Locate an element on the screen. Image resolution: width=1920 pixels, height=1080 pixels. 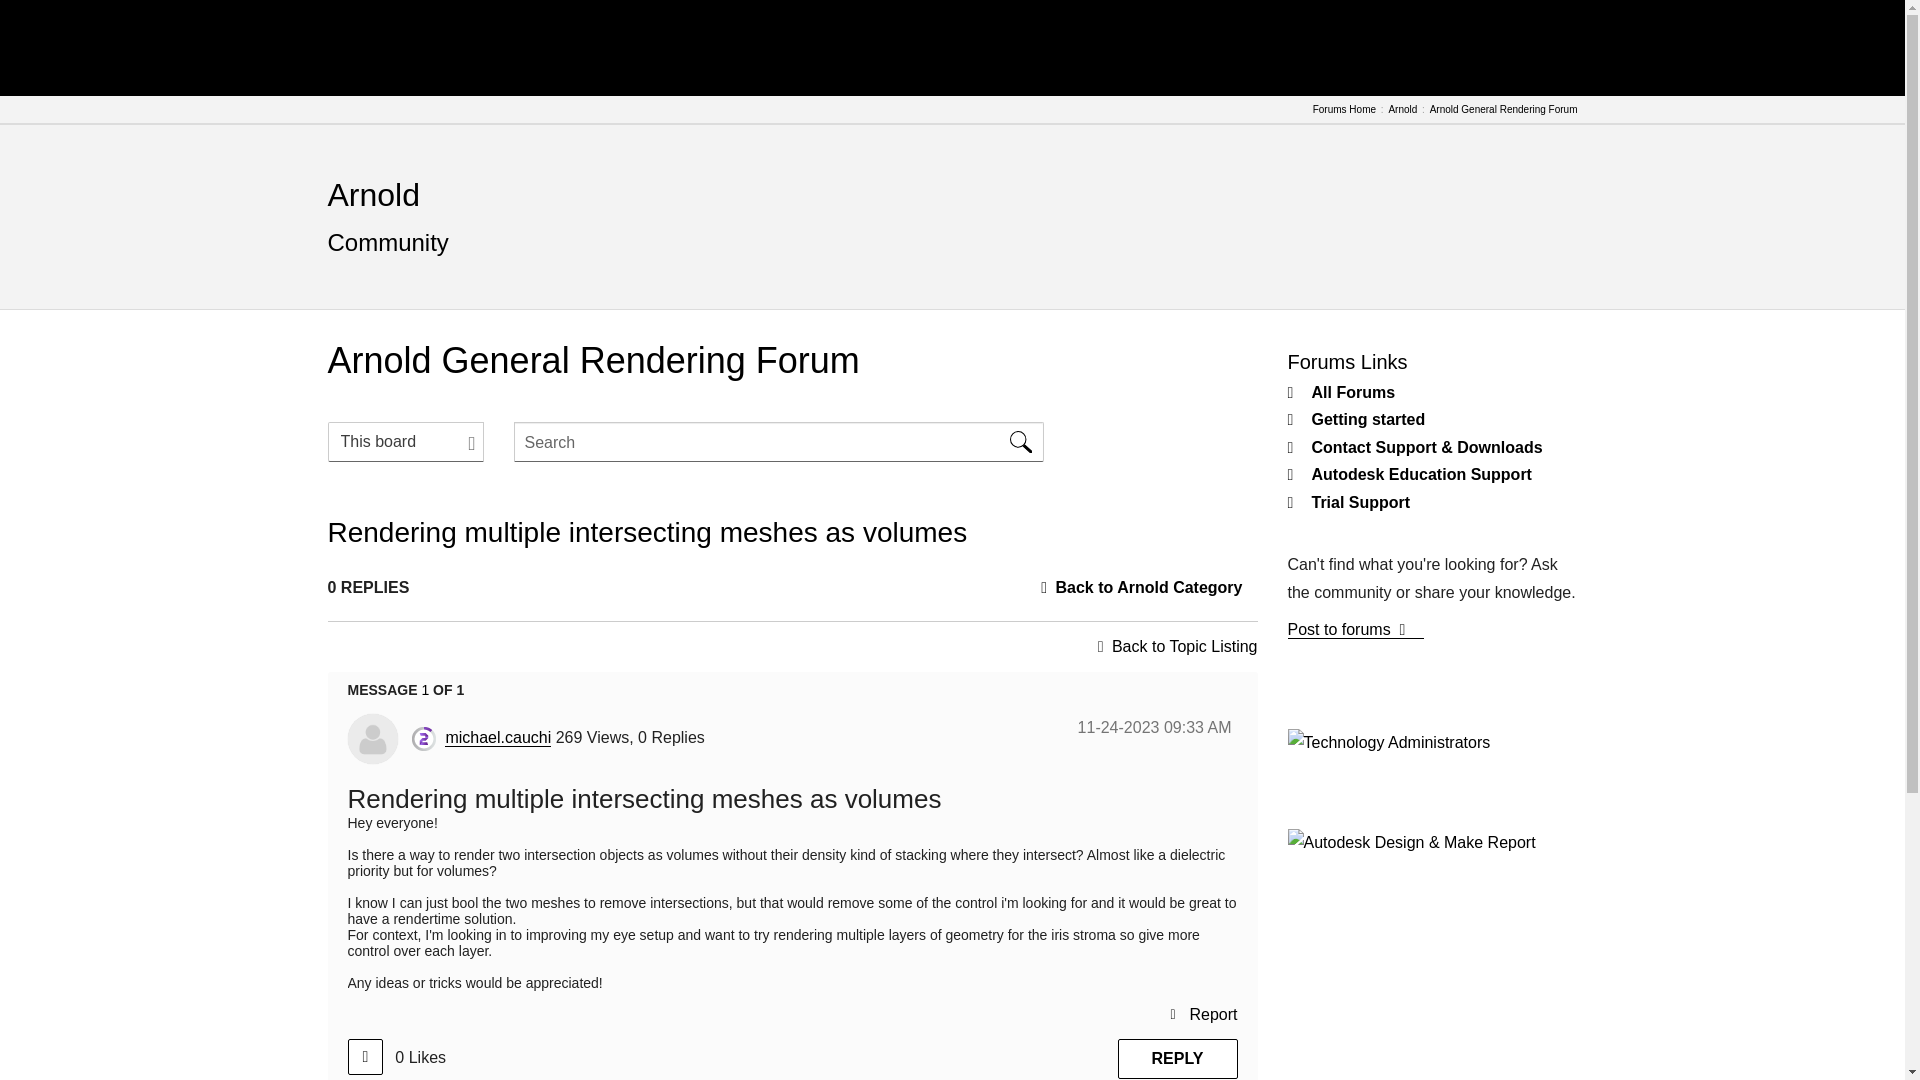
Report is located at coordinates (1202, 1014).